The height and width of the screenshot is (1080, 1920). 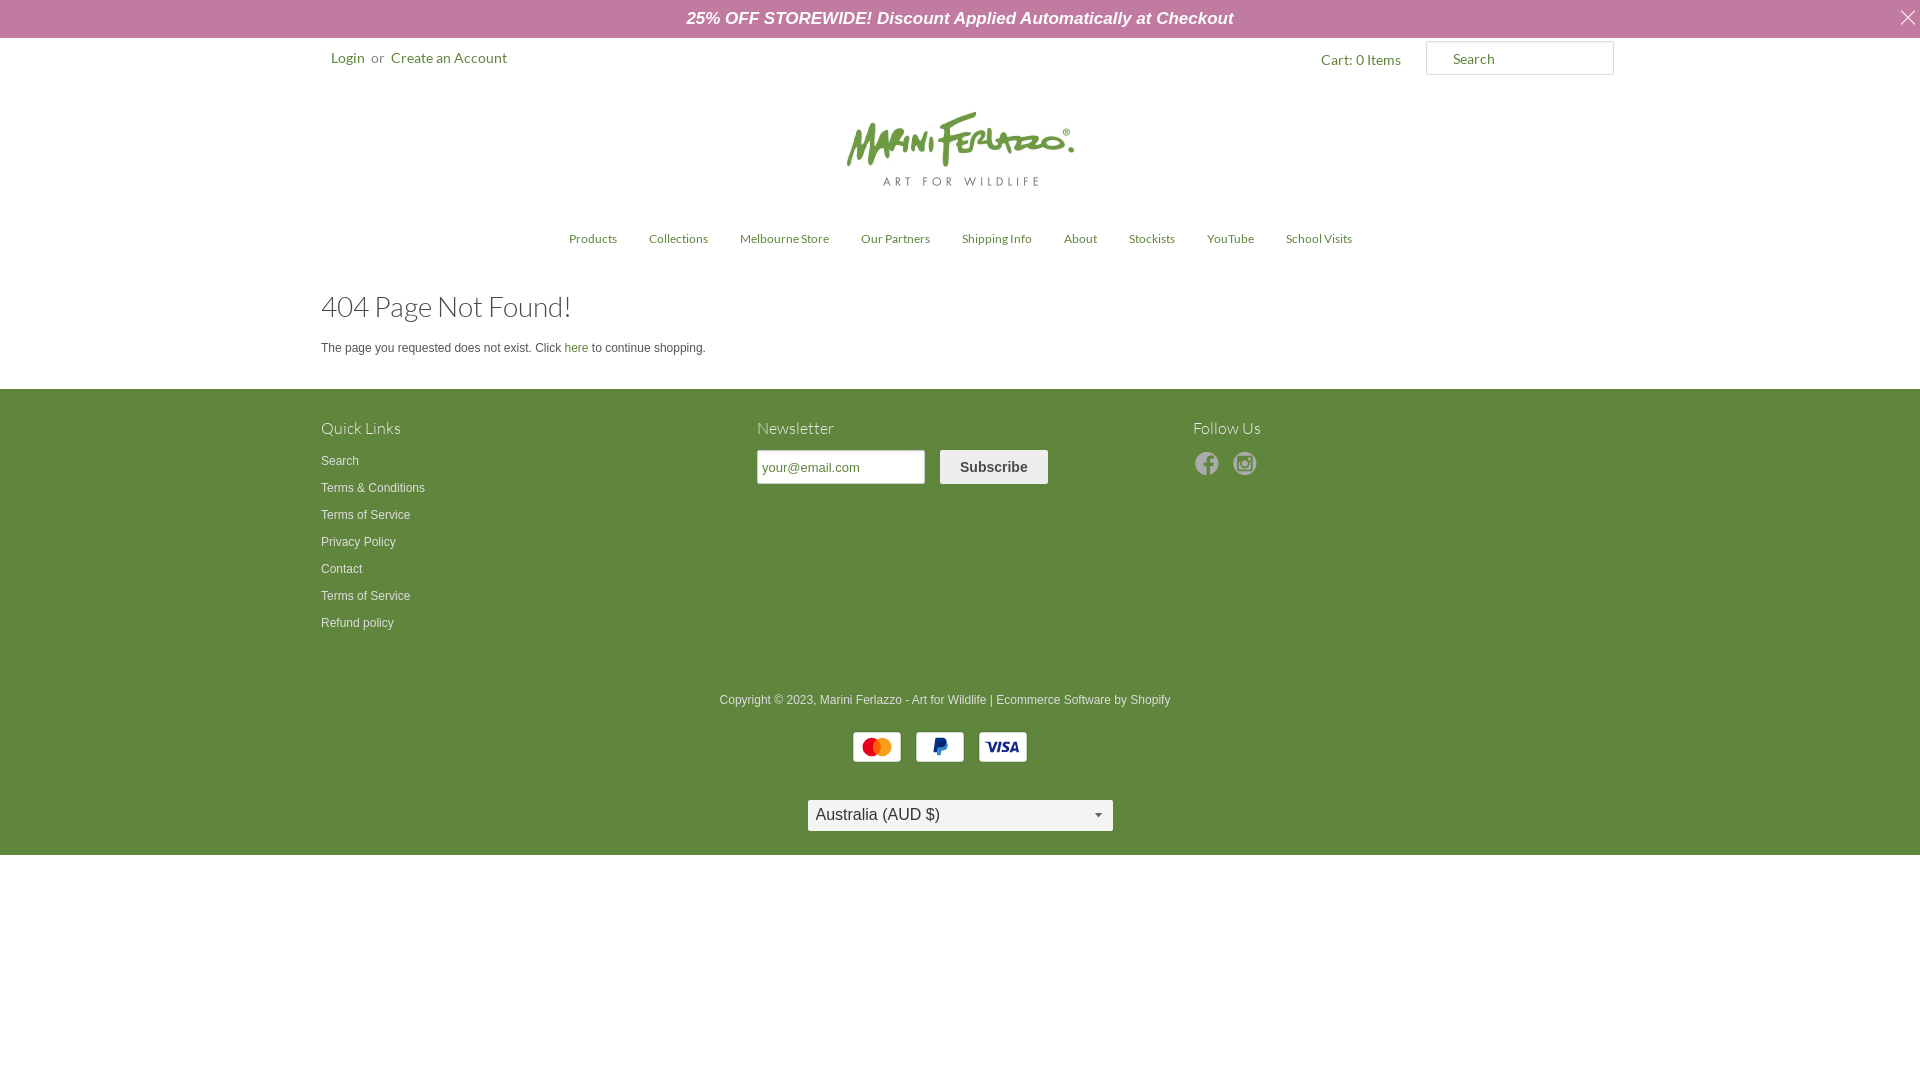 I want to click on Our Partners, so click(x=896, y=239).